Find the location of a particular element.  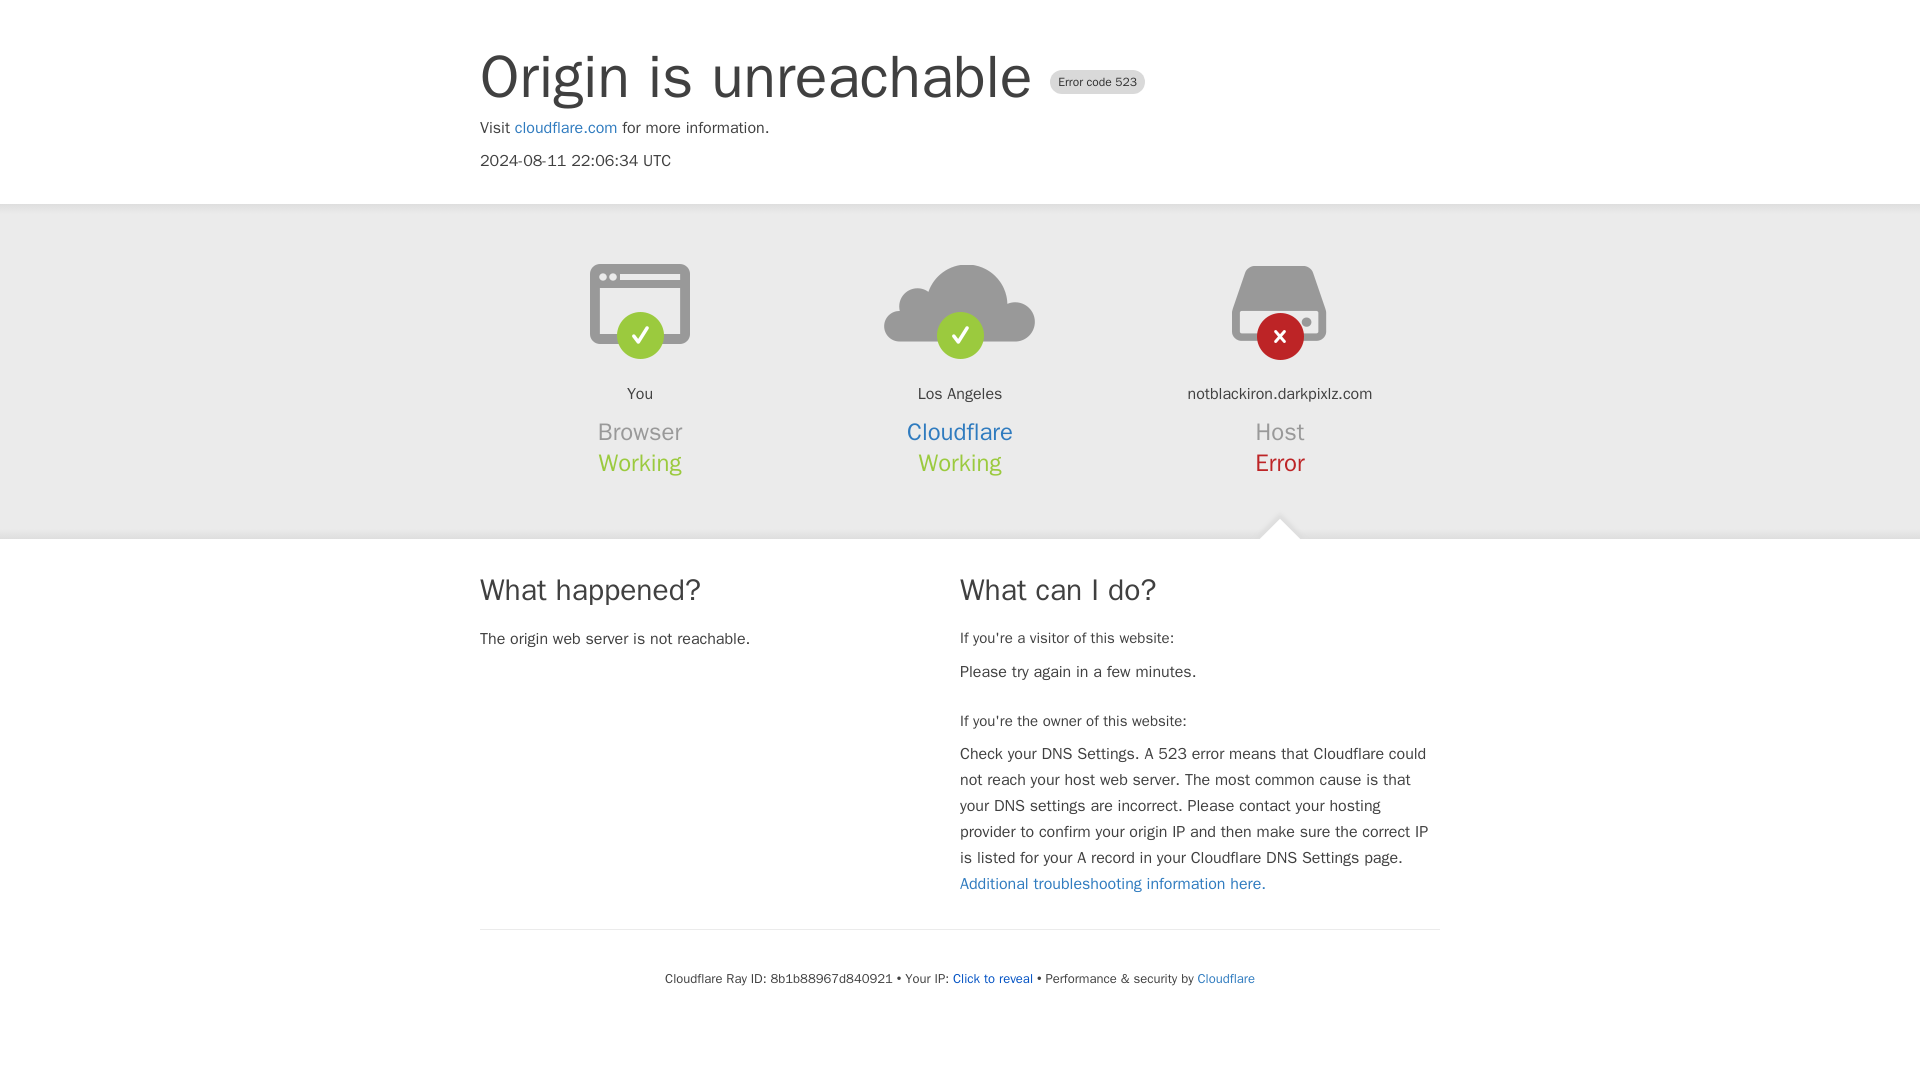

Cloudflare is located at coordinates (960, 432).